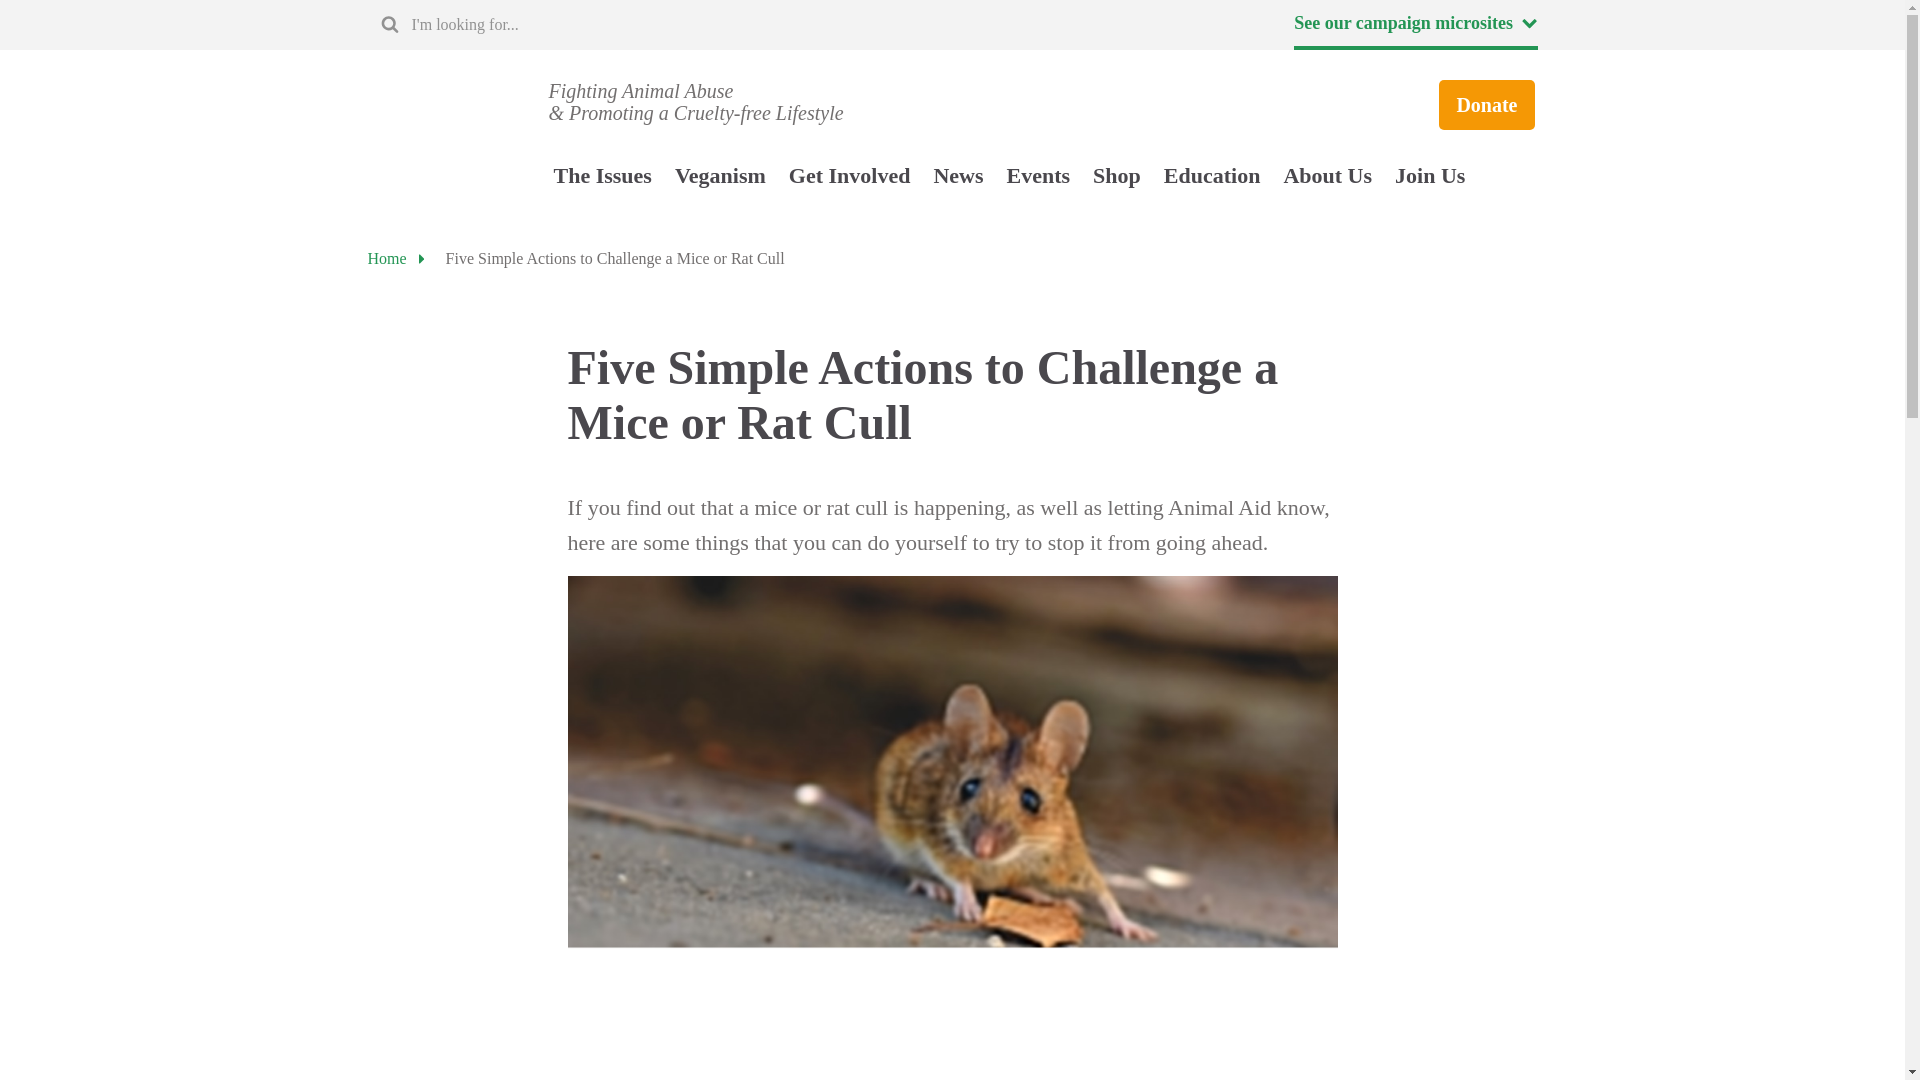 Image resolution: width=1920 pixels, height=1080 pixels. What do you see at coordinates (1486, 104) in the screenshot?
I see `Donate` at bounding box center [1486, 104].